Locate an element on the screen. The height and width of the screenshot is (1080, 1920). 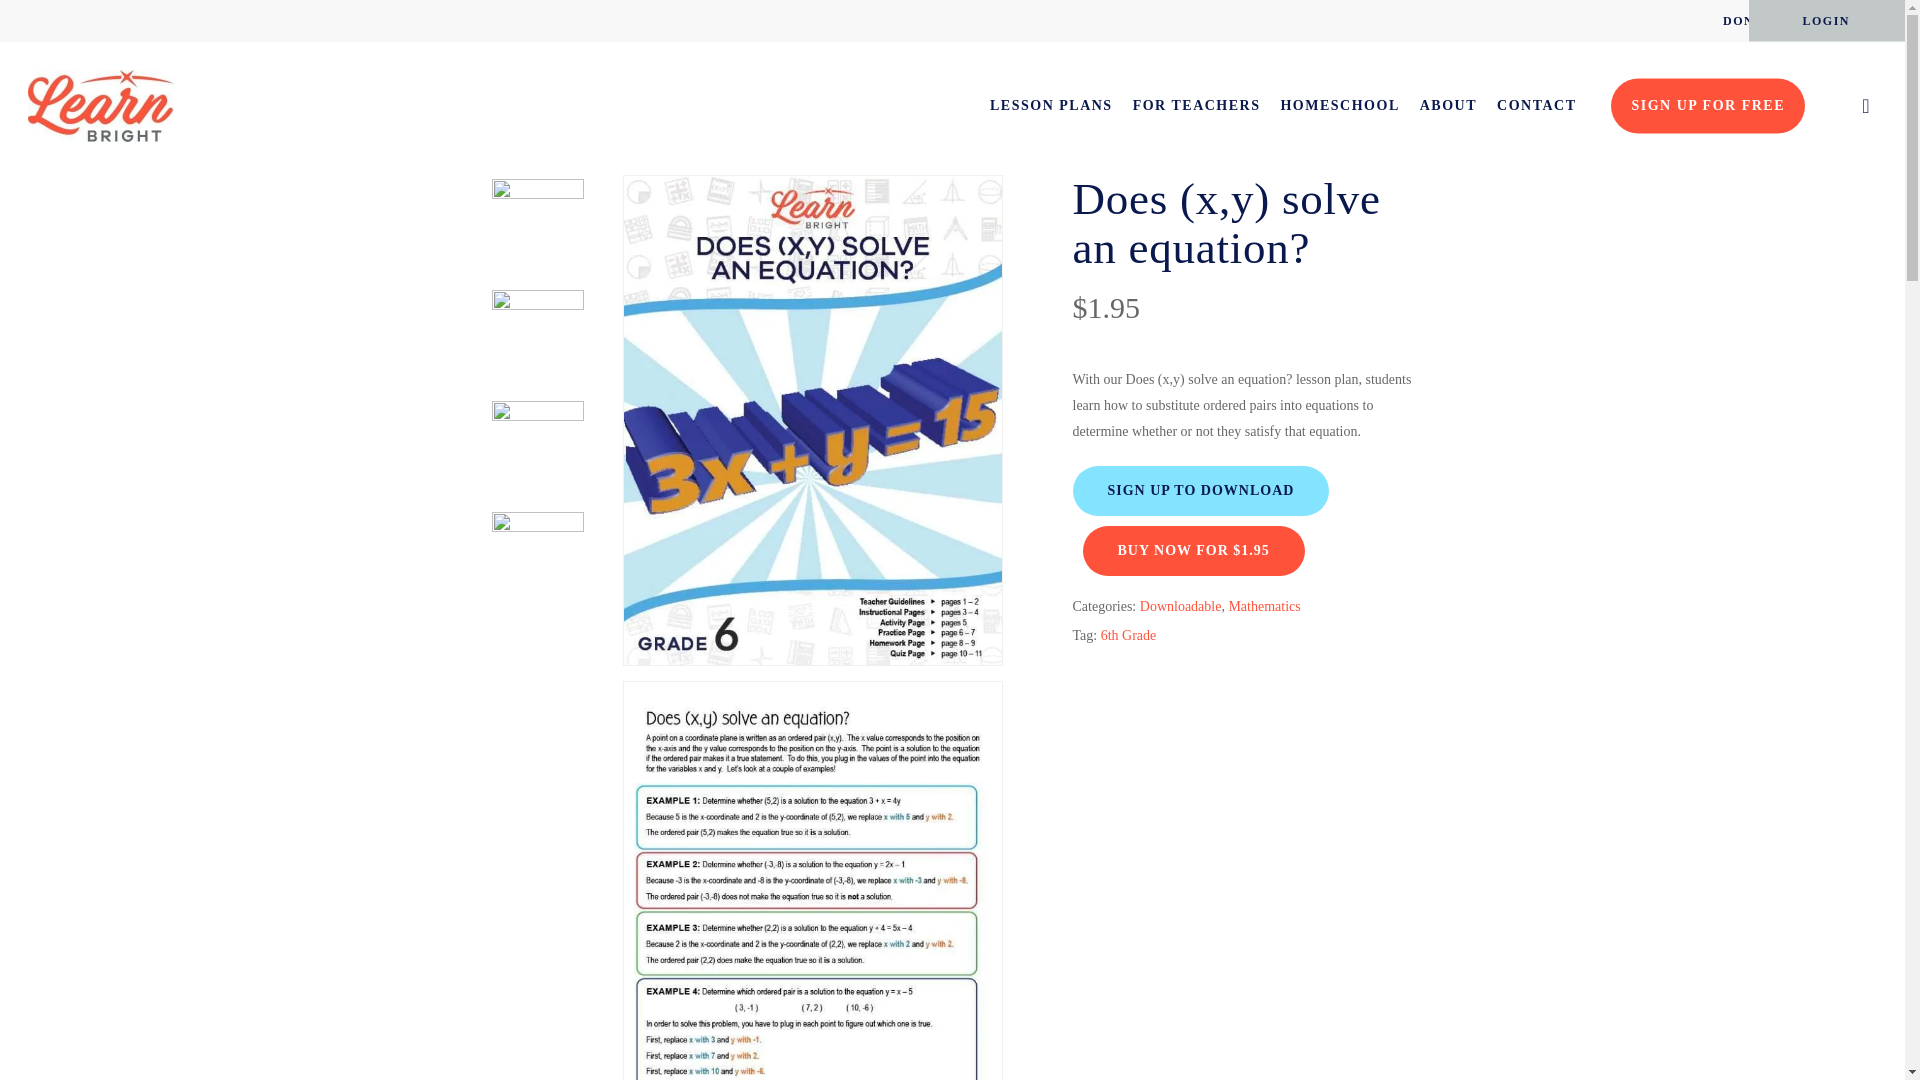
ABOUT is located at coordinates (1448, 106).